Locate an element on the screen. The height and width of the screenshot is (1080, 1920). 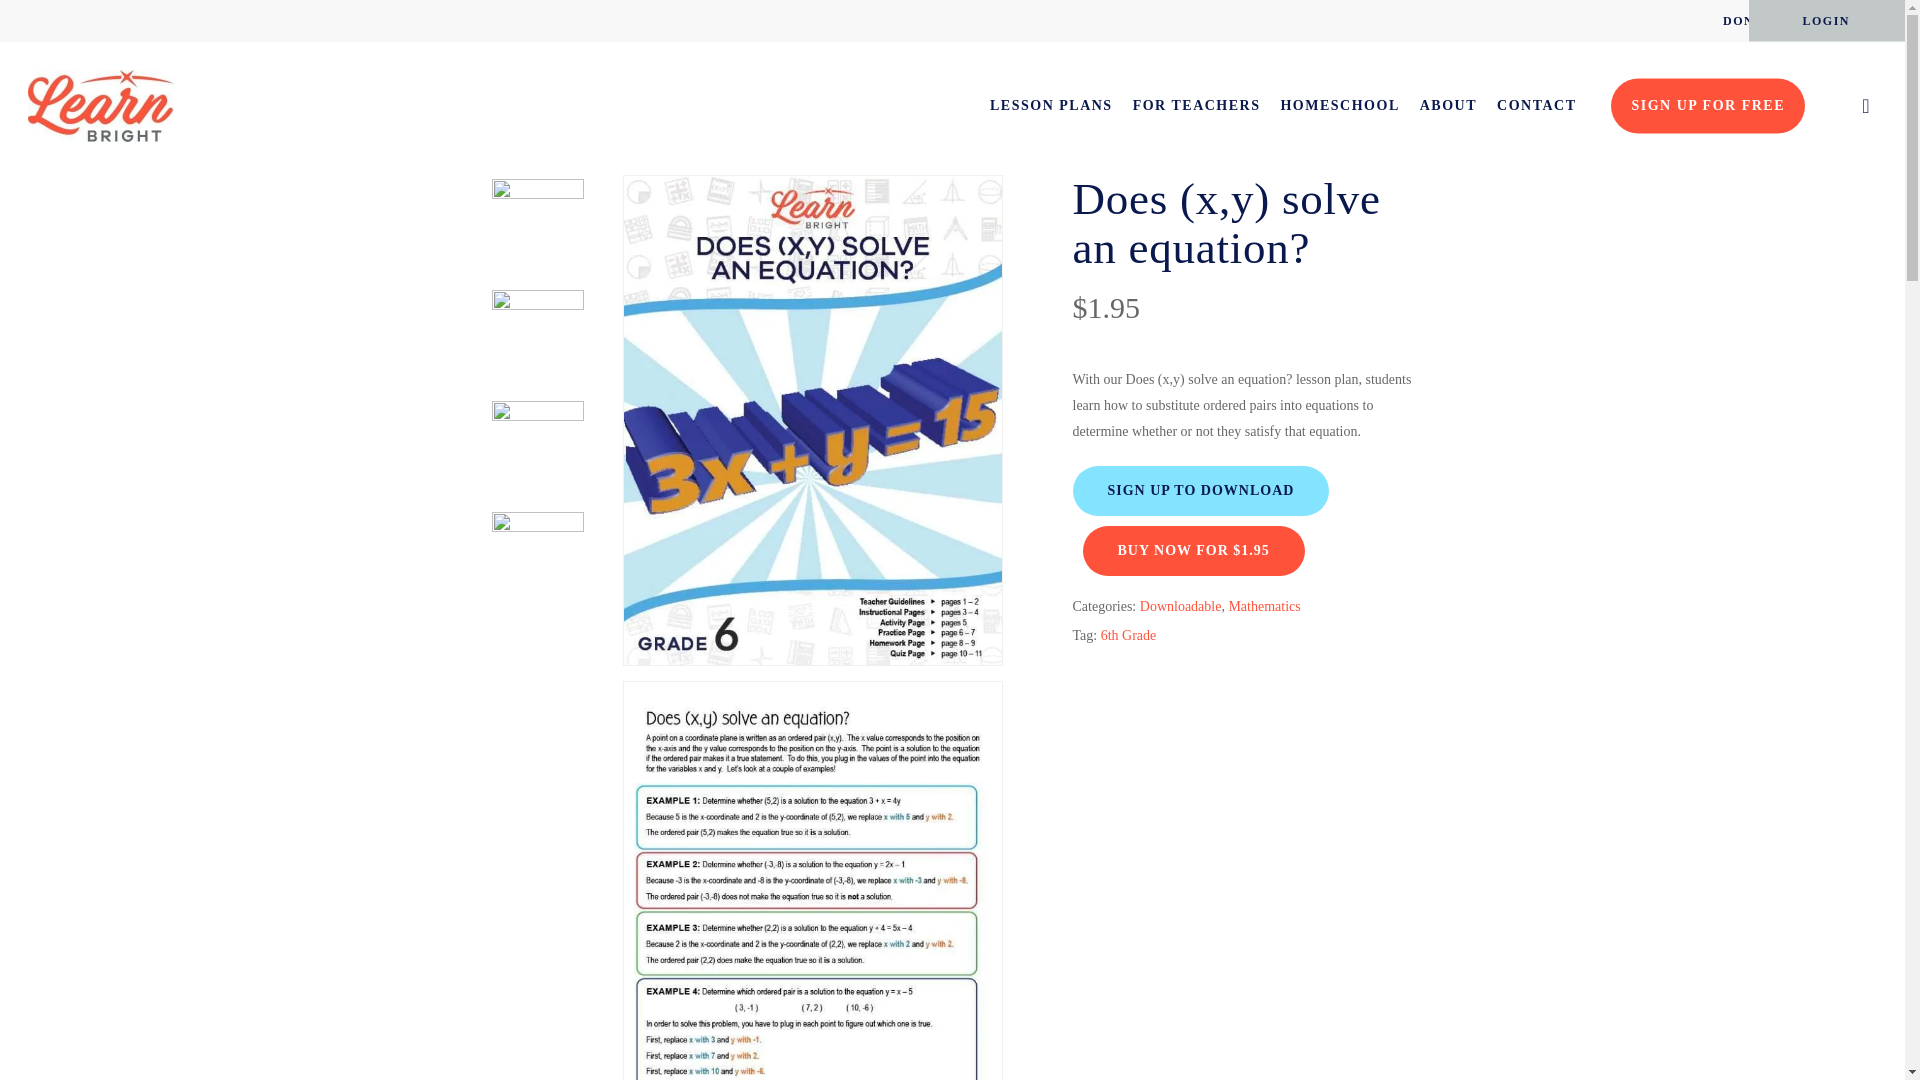
ABOUT is located at coordinates (1448, 106).